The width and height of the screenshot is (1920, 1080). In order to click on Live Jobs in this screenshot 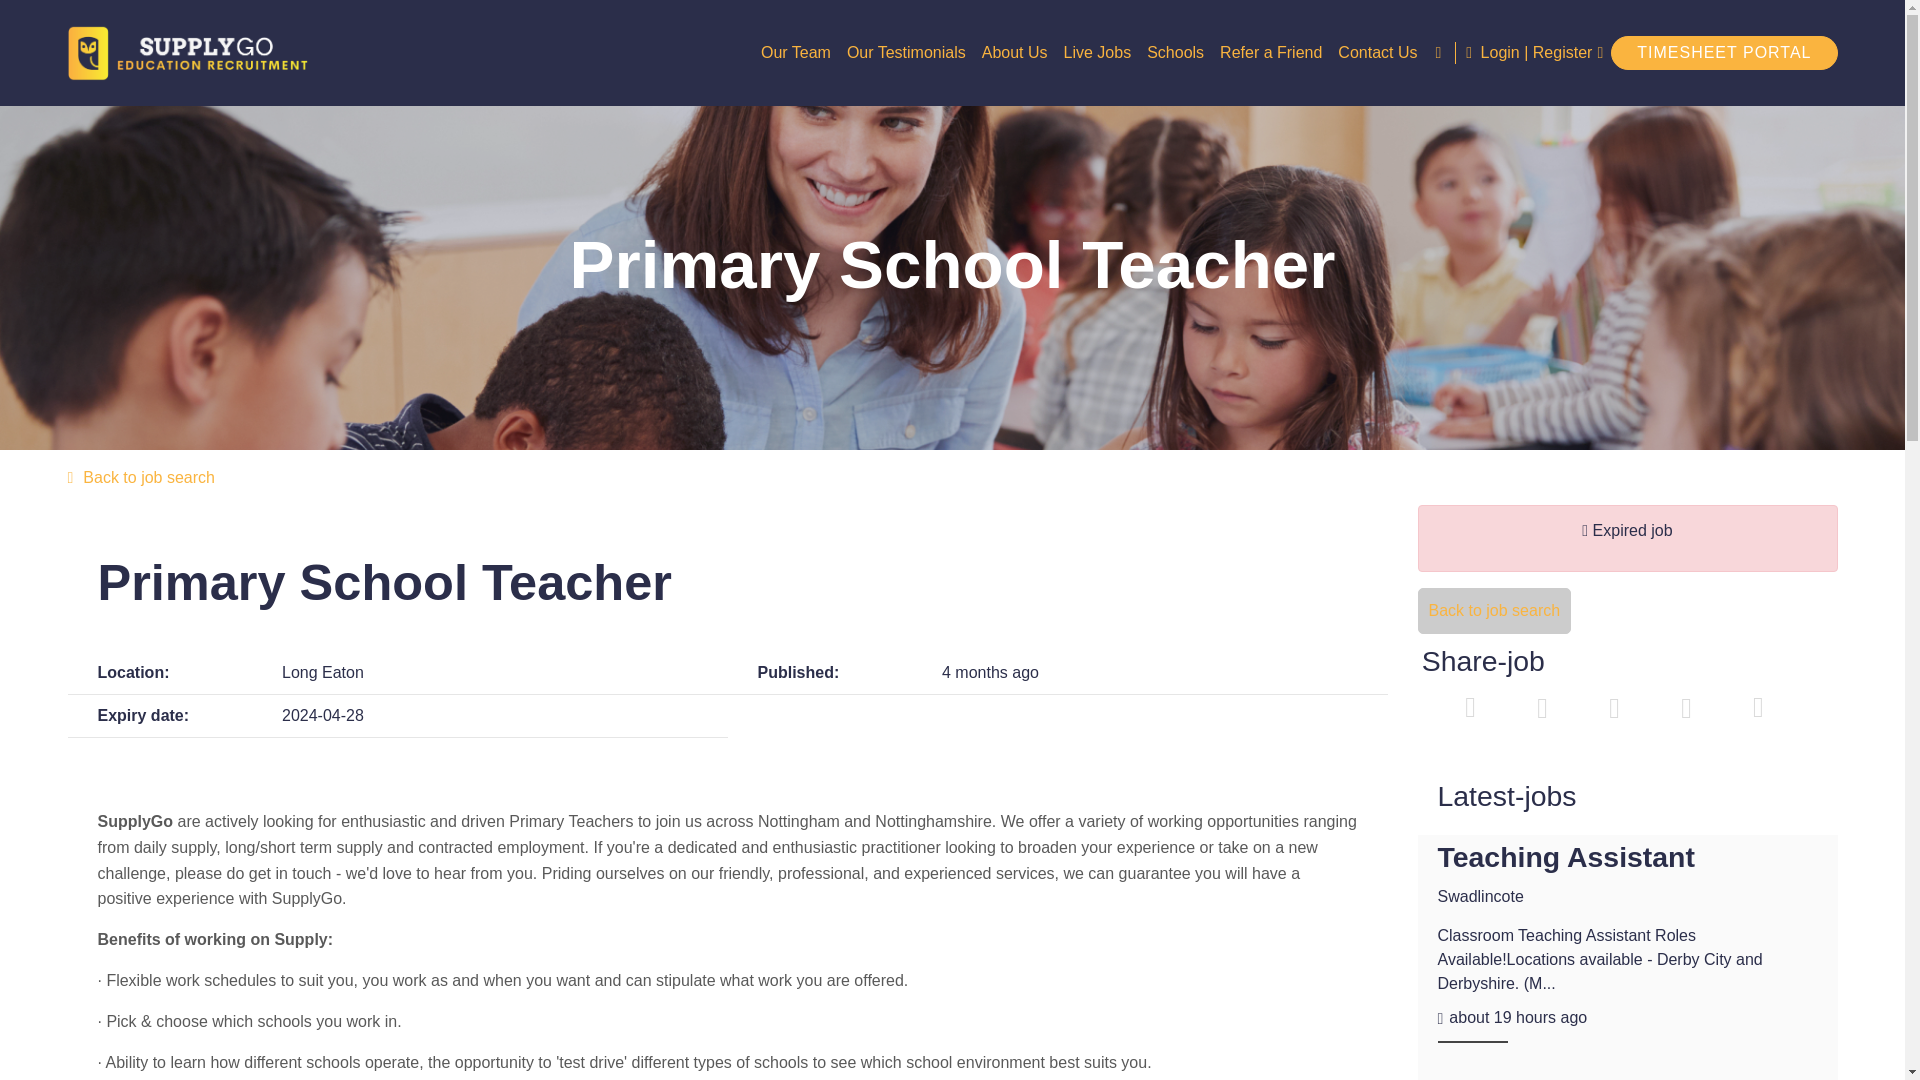, I will do `click(1098, 52)`.